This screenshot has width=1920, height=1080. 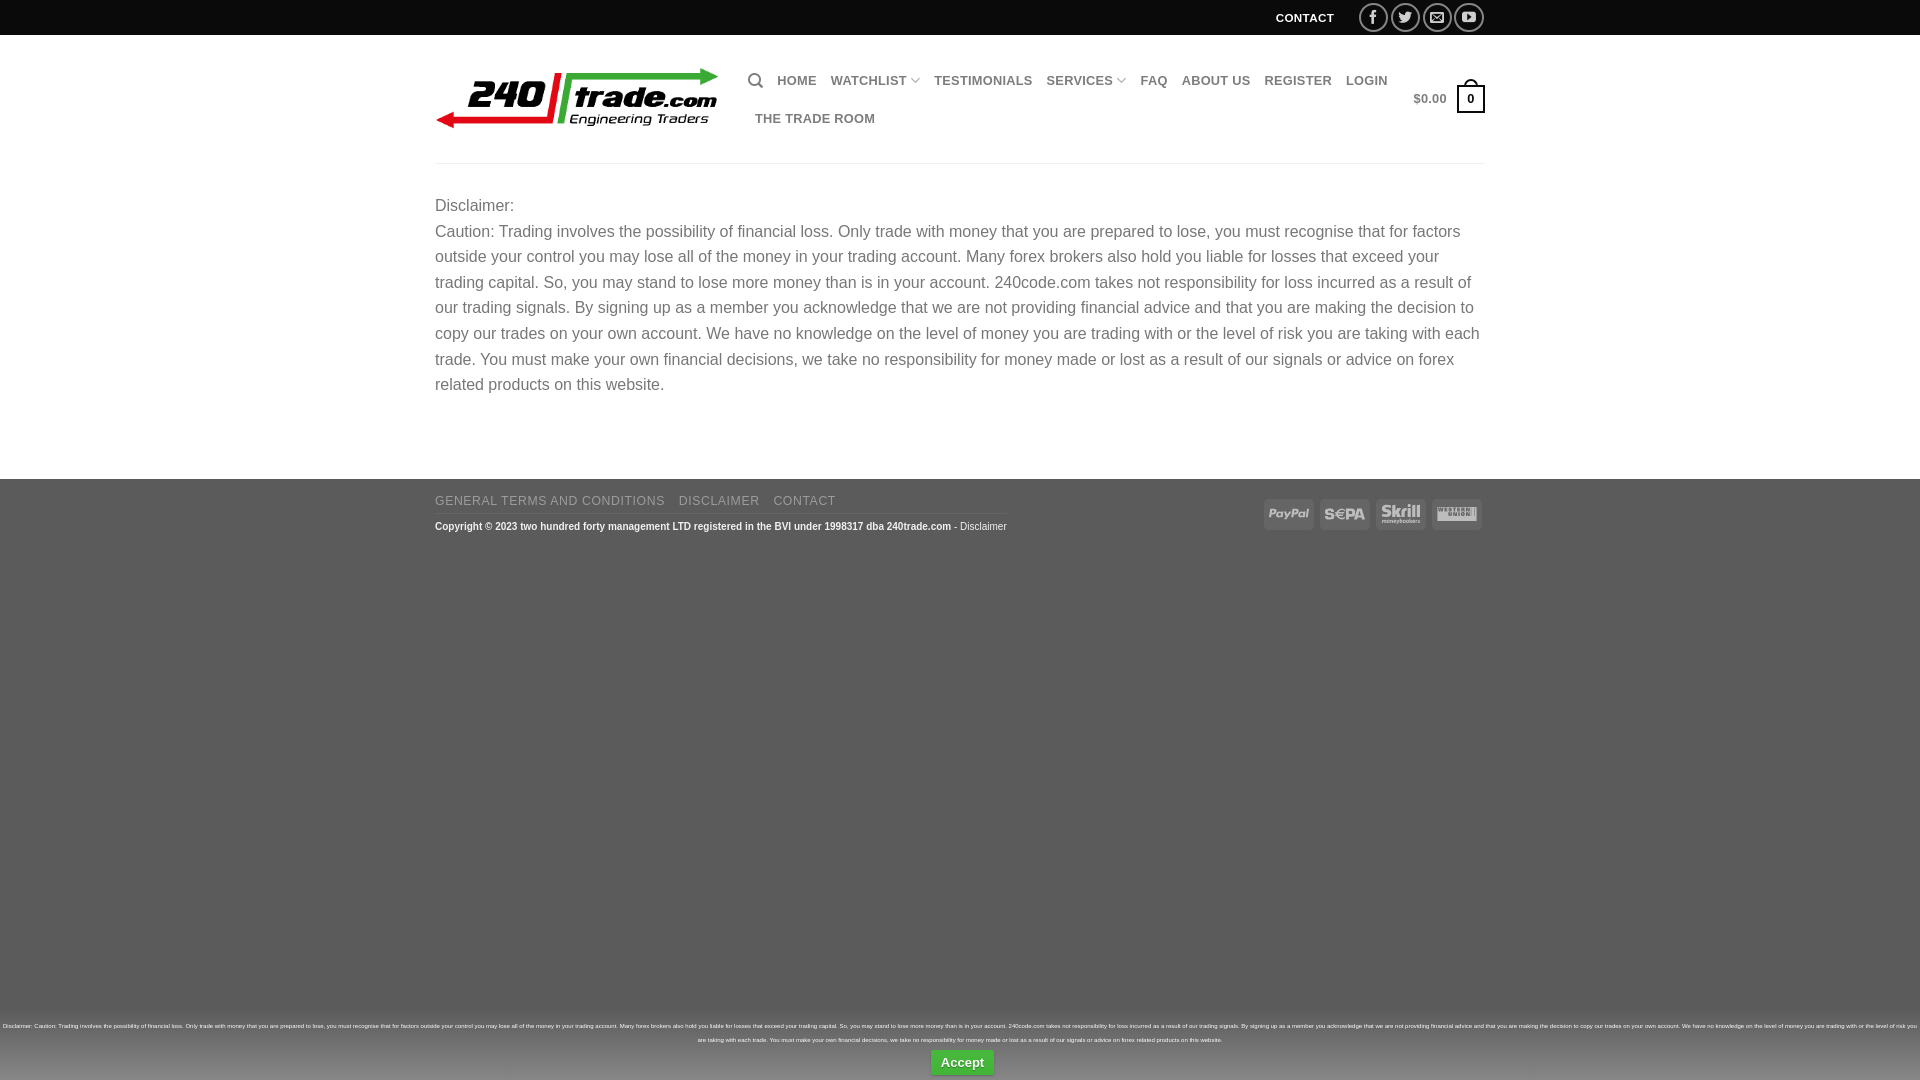 I want to click on FAQ, so click(x=1154, y=81).